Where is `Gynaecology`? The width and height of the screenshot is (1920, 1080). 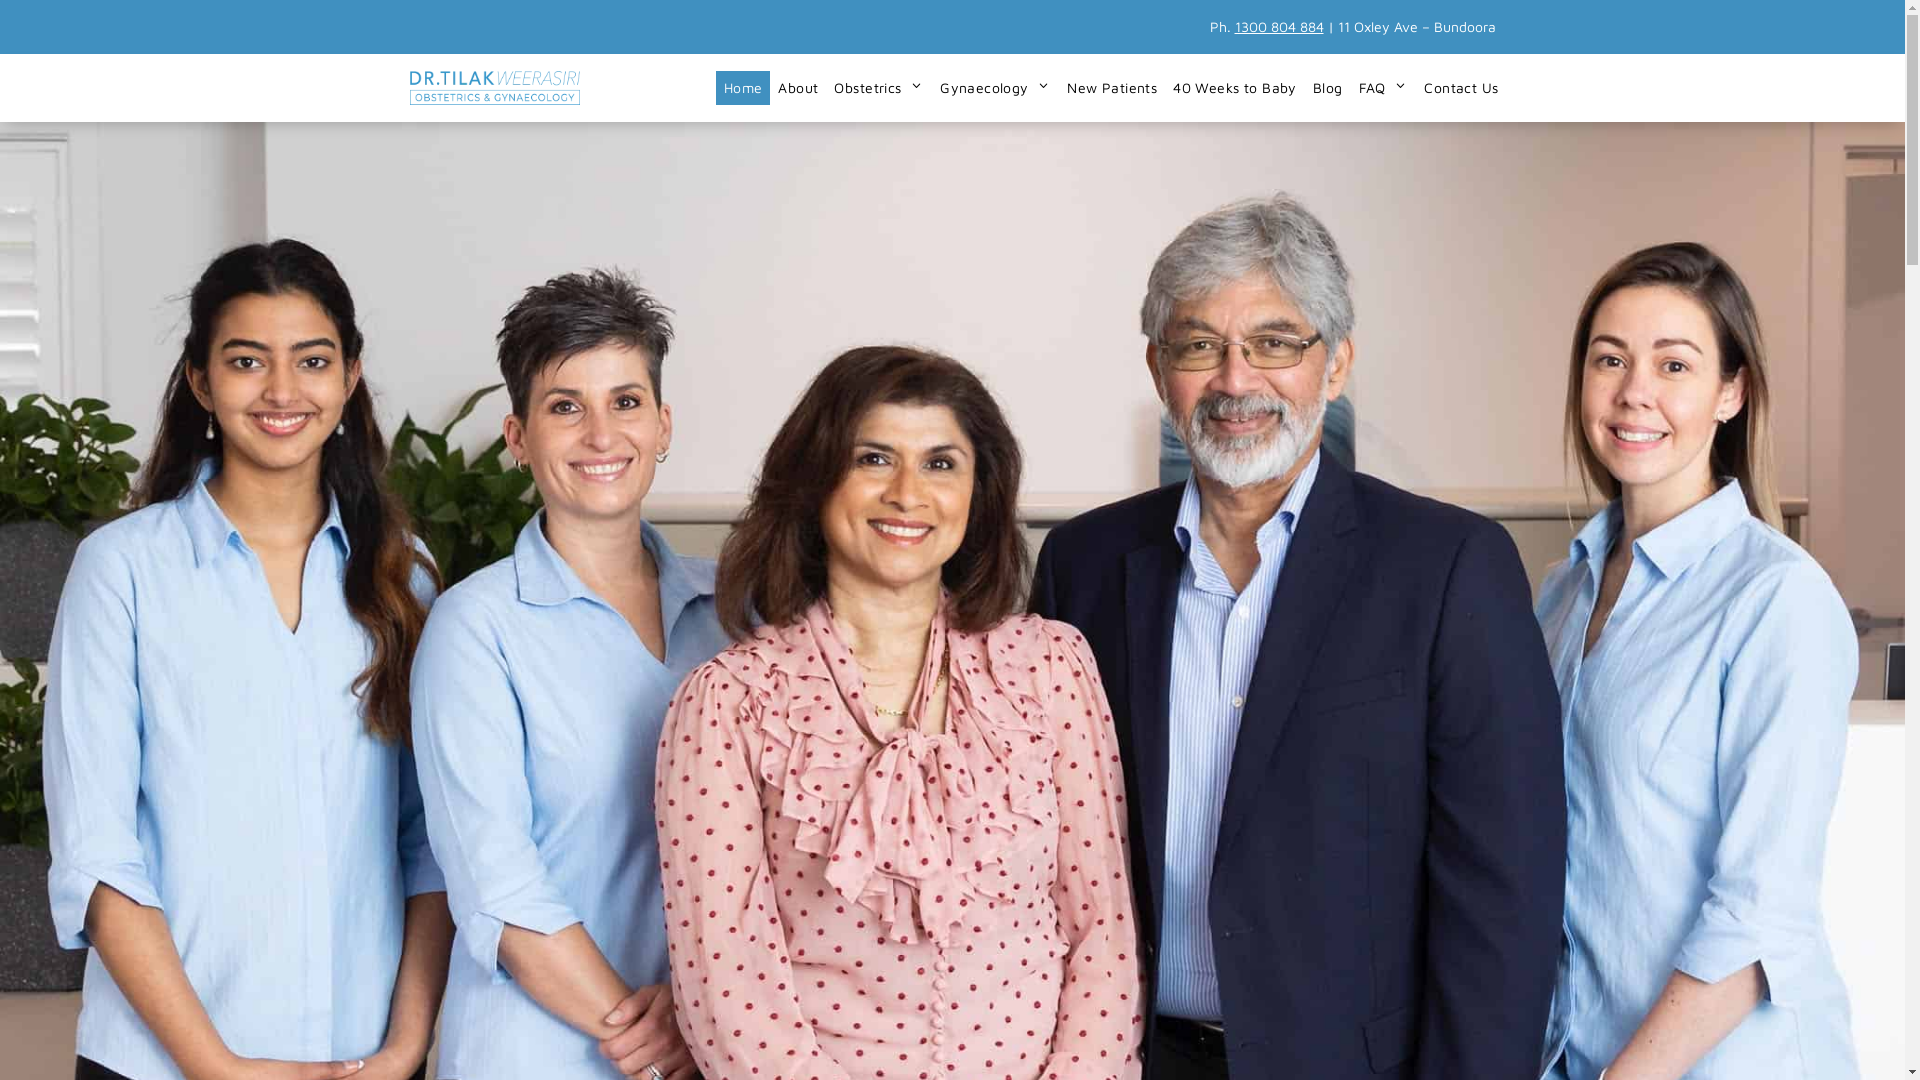 Gynaecology is located at coordinates (996, 88).